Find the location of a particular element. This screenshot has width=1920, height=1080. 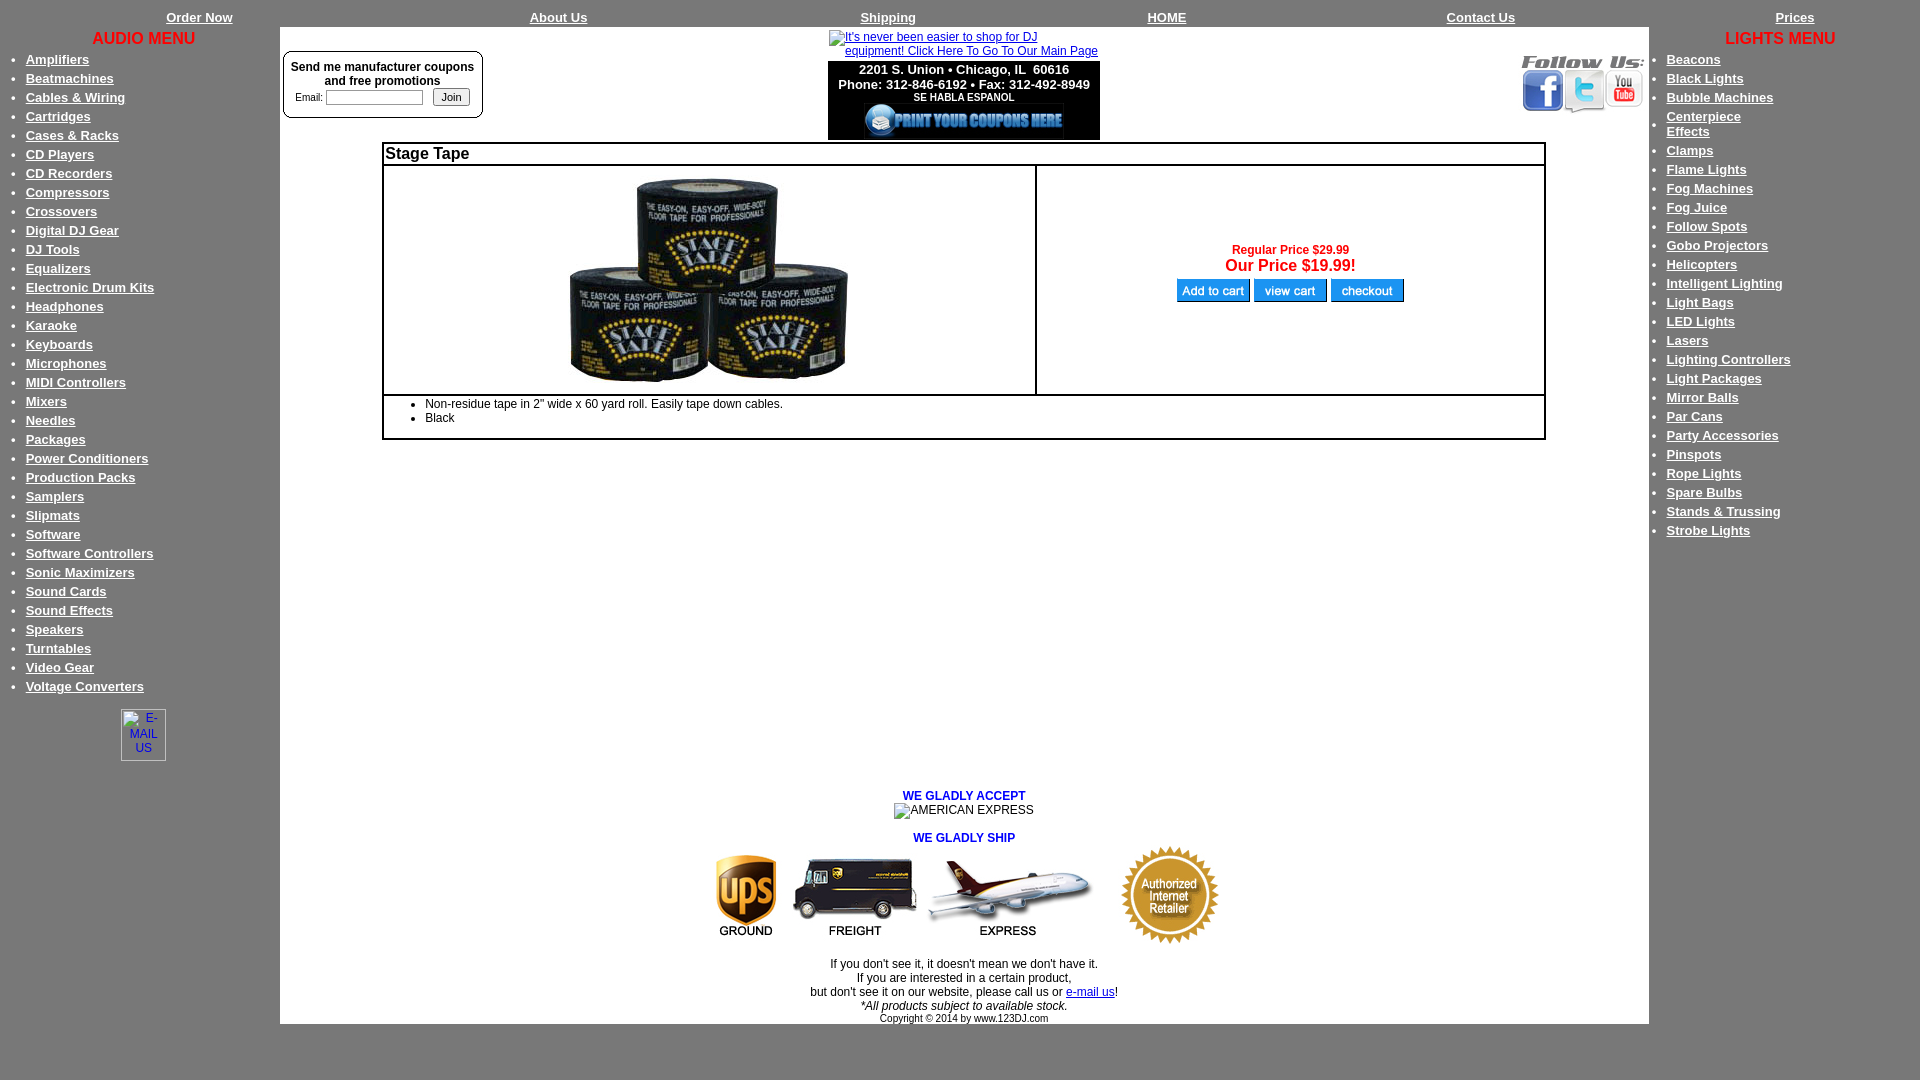

Video Gear is located at coordinates (60, 668).